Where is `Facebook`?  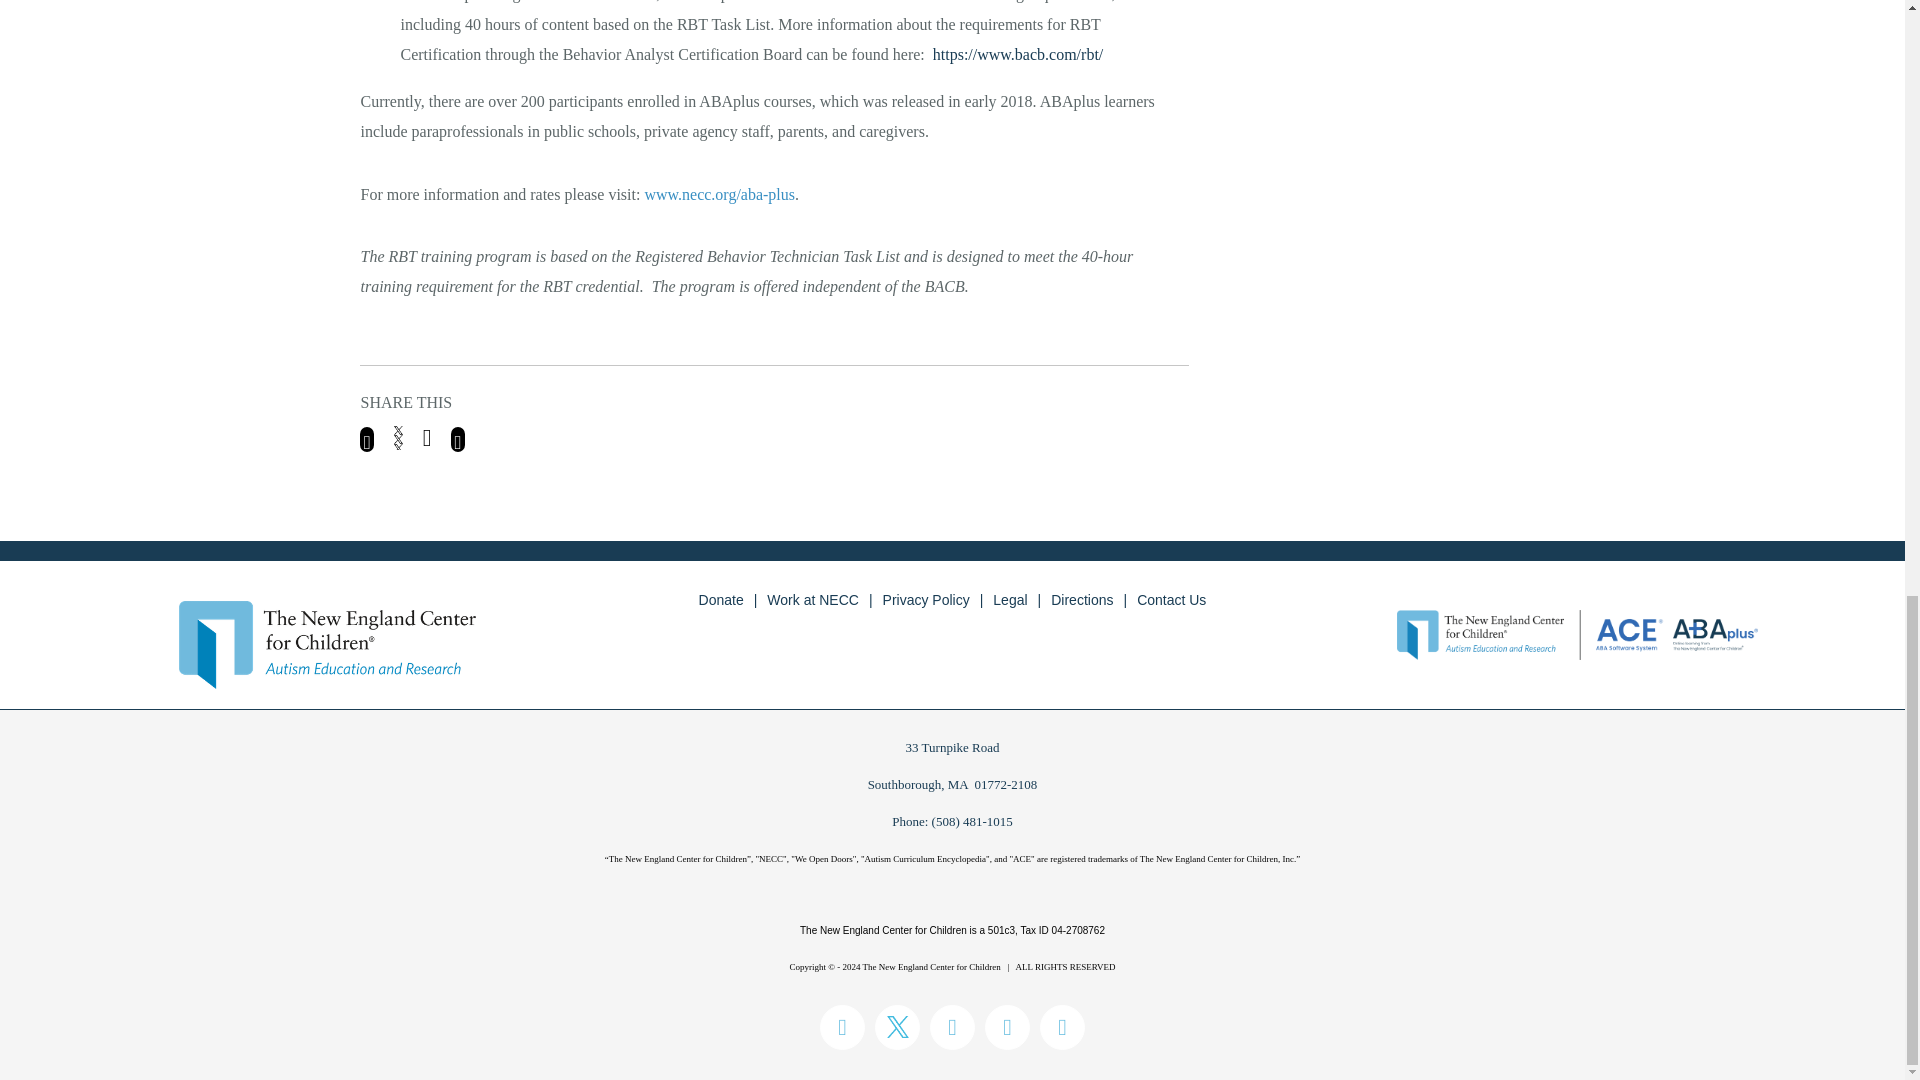
Facebook is located at coordinates (842, 1027).